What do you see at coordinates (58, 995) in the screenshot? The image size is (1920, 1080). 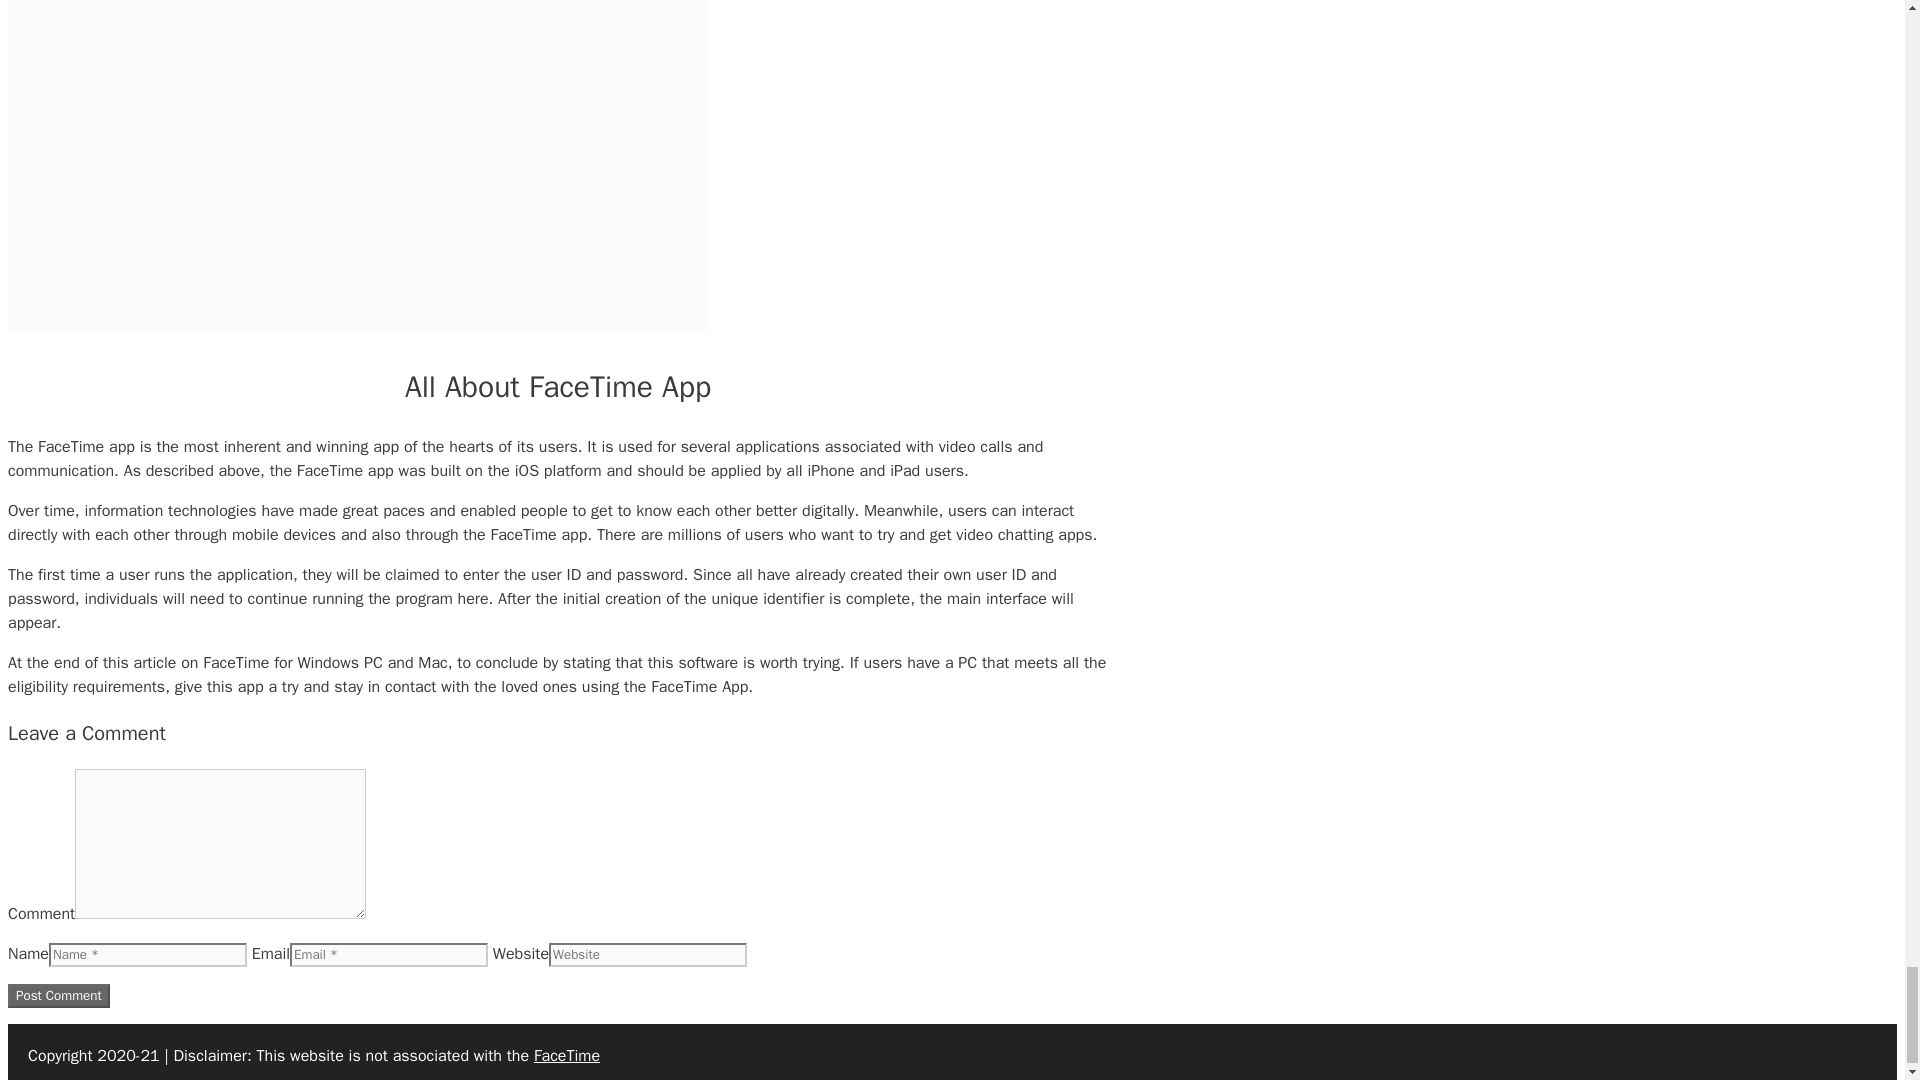 I see `Post Comment` at bounding box center [58, 995].